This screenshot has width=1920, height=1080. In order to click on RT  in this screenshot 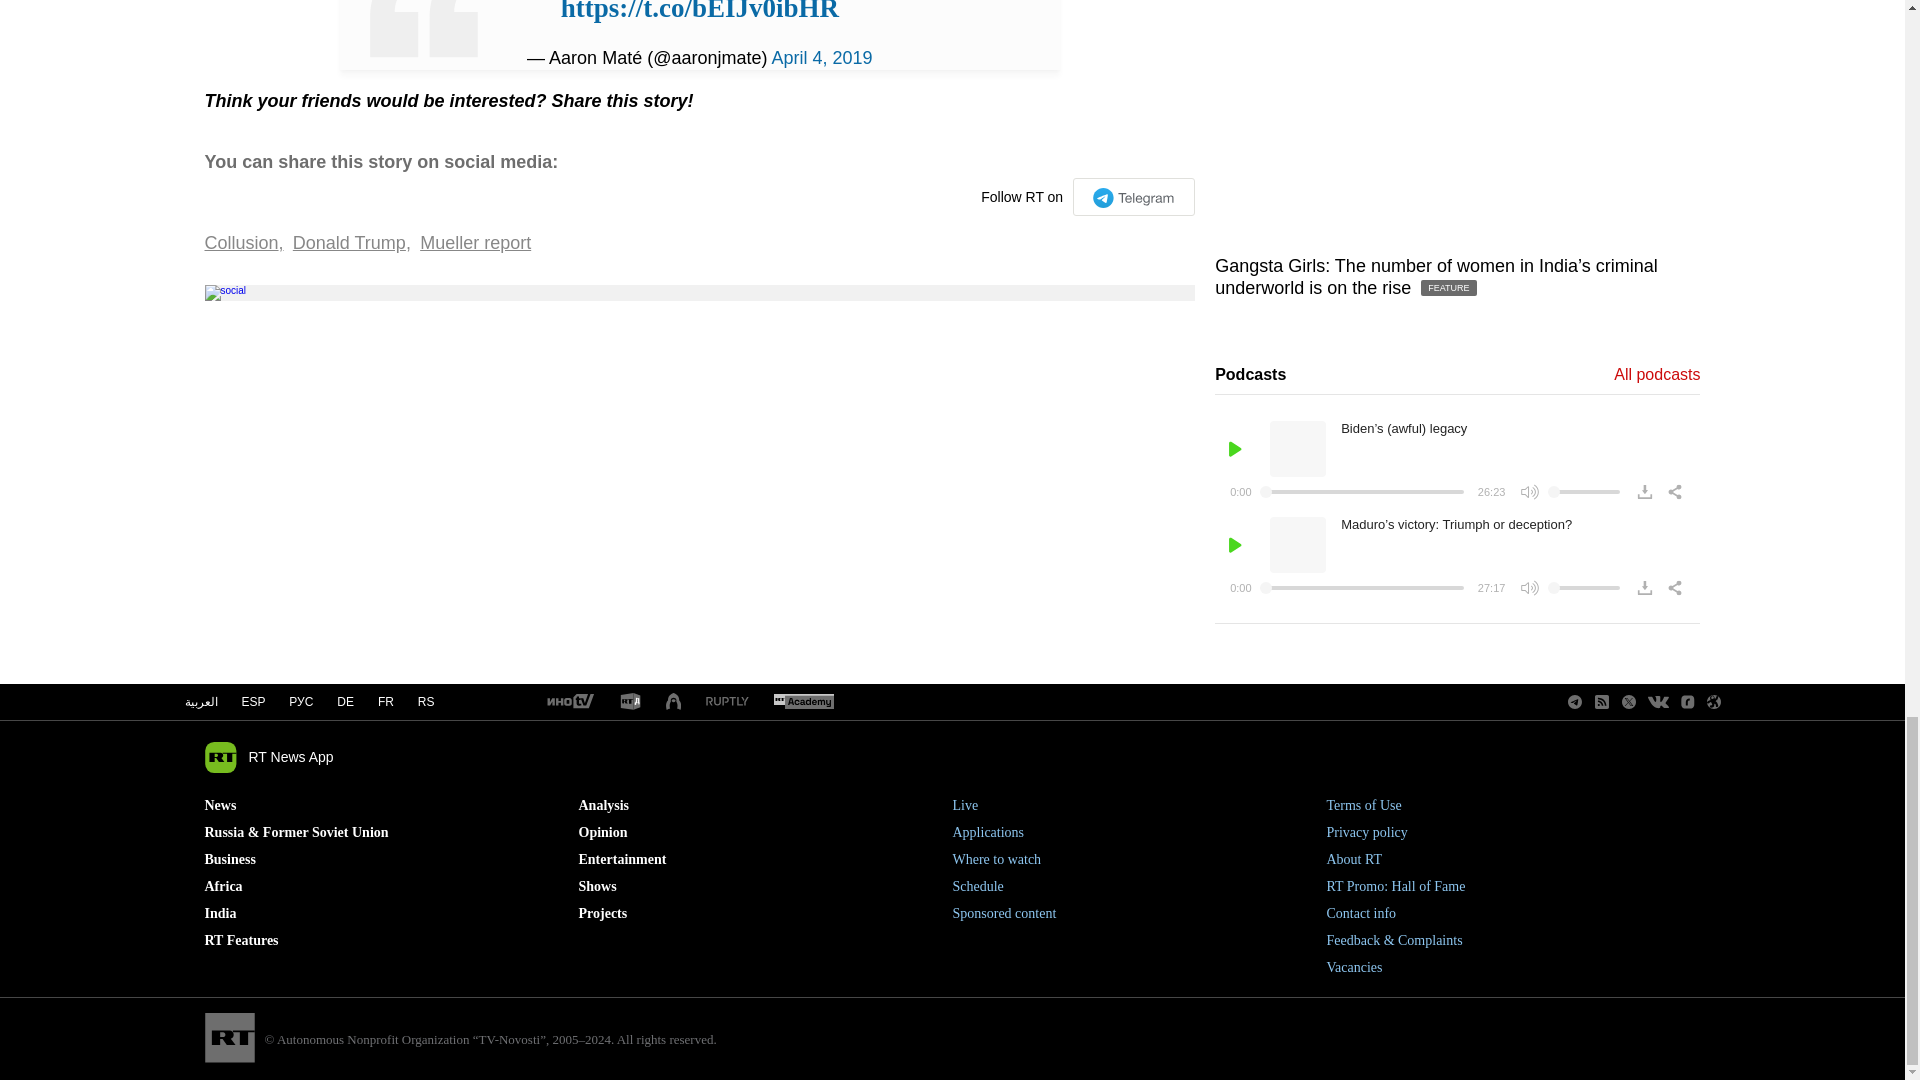, I will do `click(630, 702)`.